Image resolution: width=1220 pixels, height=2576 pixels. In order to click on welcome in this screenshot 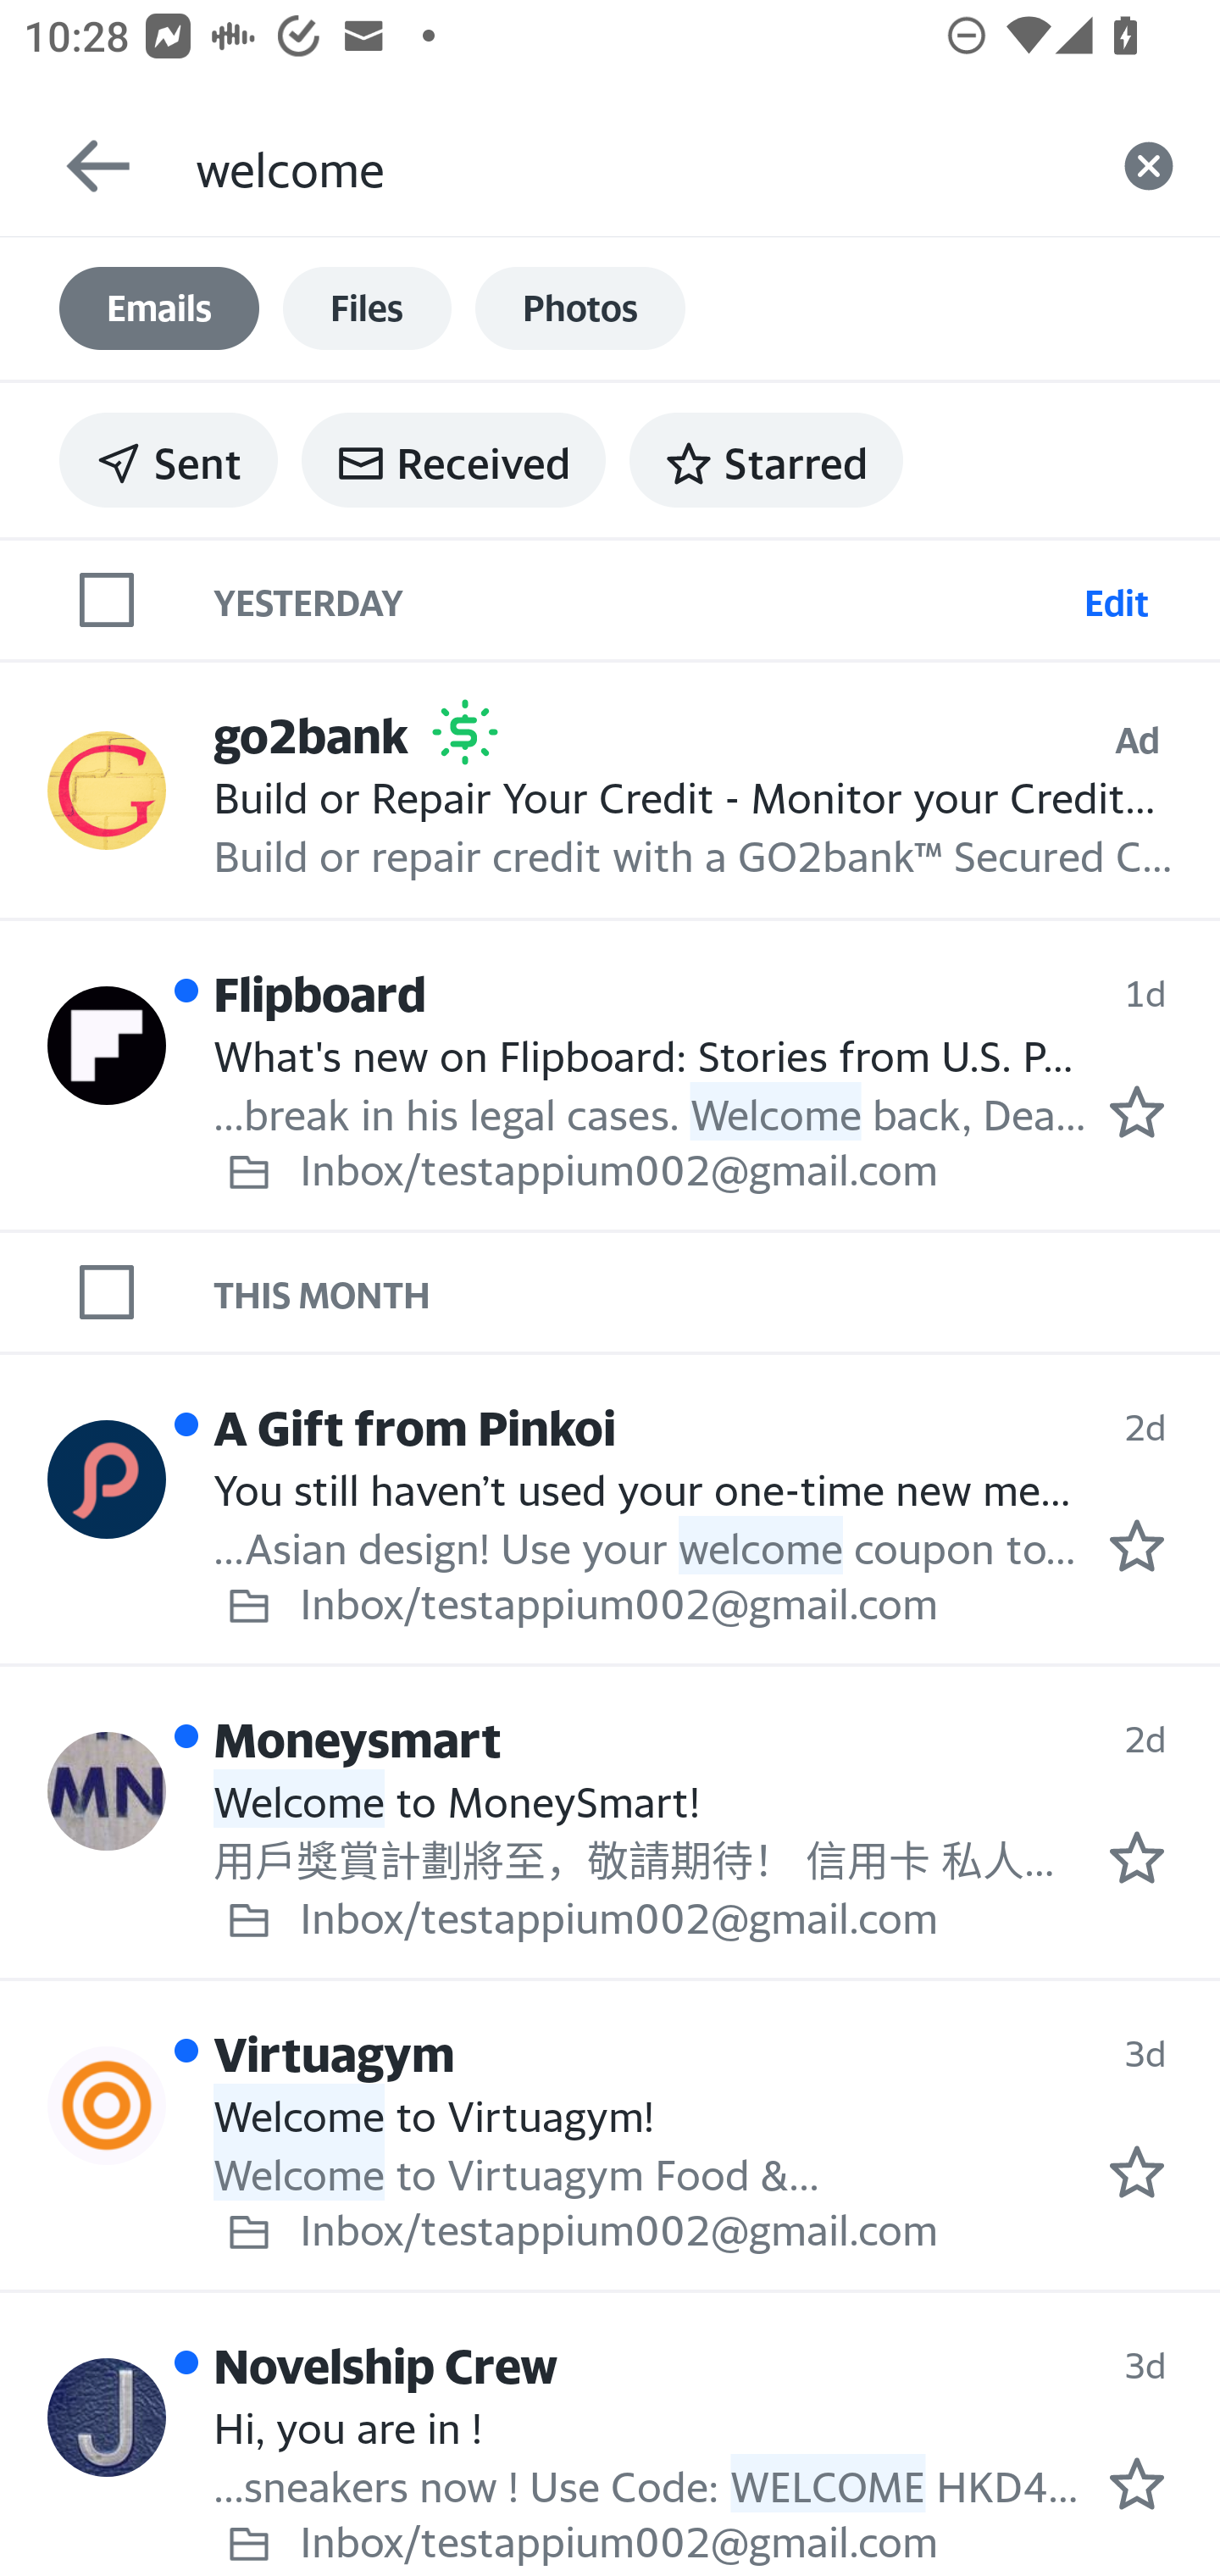, I will do `click(635, 166)`.